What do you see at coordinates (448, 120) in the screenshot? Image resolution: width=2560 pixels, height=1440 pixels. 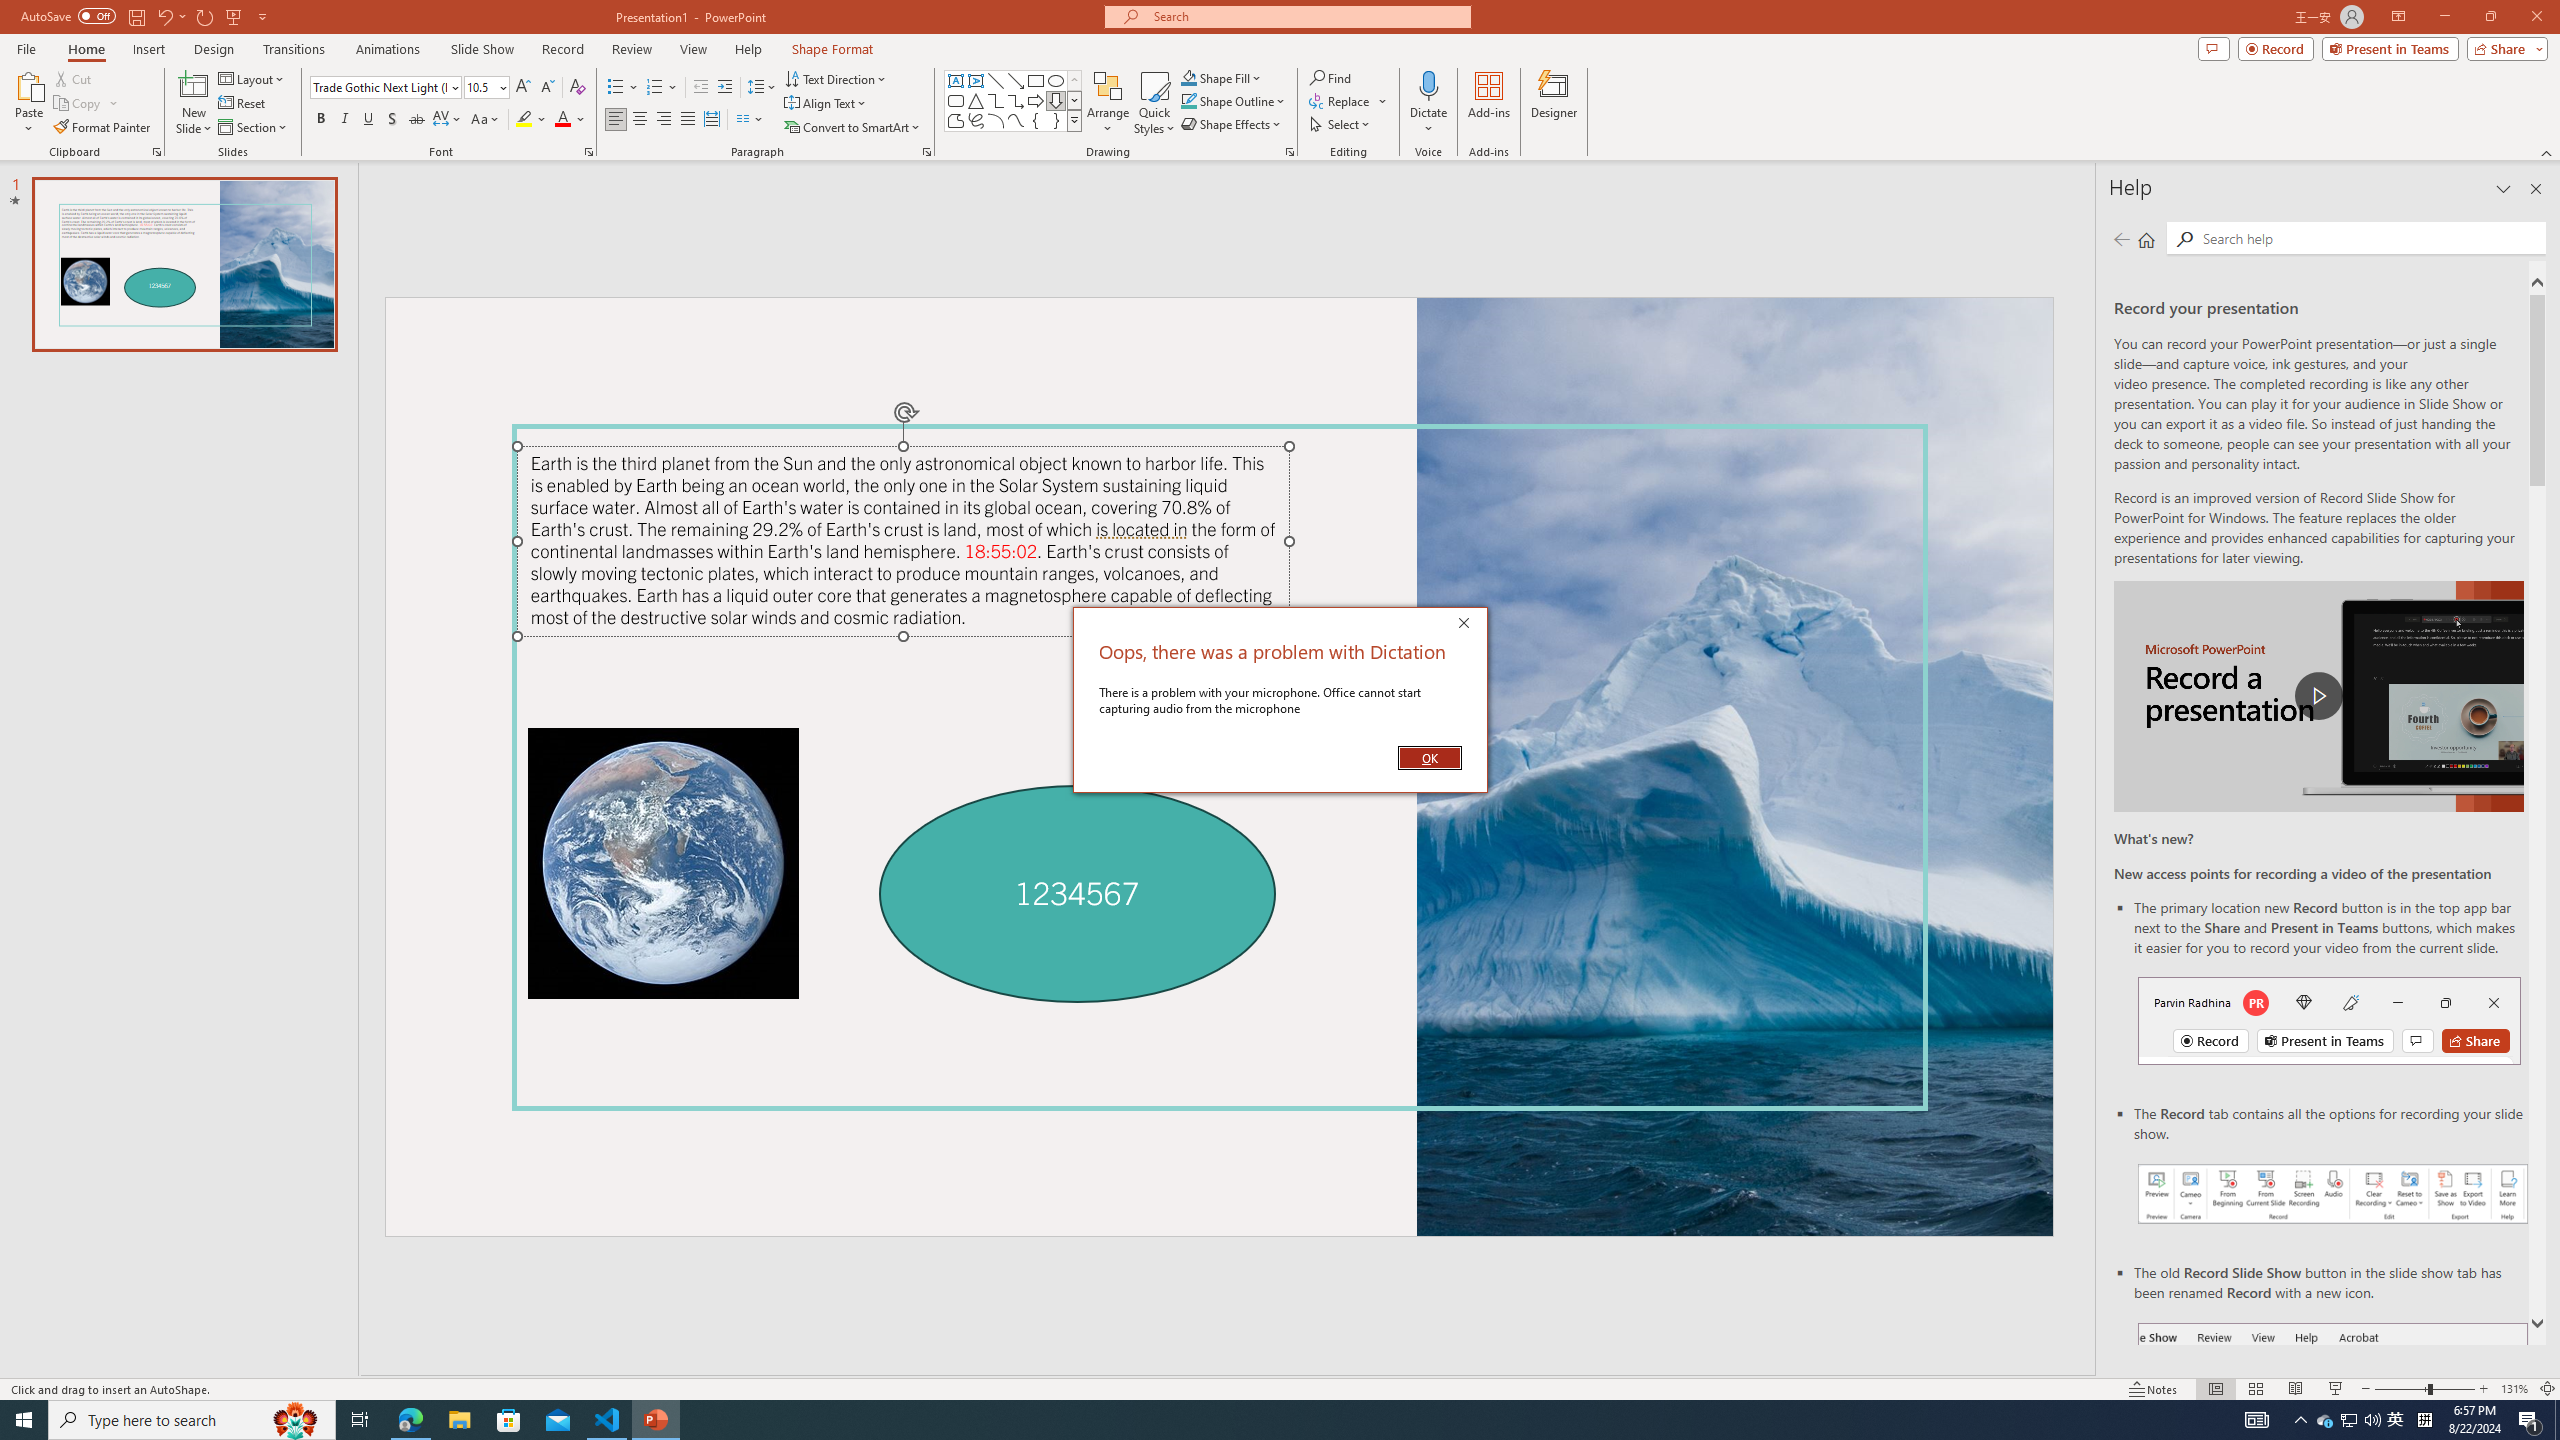 I see `Character Spacing` at bounding box center [448, 120].